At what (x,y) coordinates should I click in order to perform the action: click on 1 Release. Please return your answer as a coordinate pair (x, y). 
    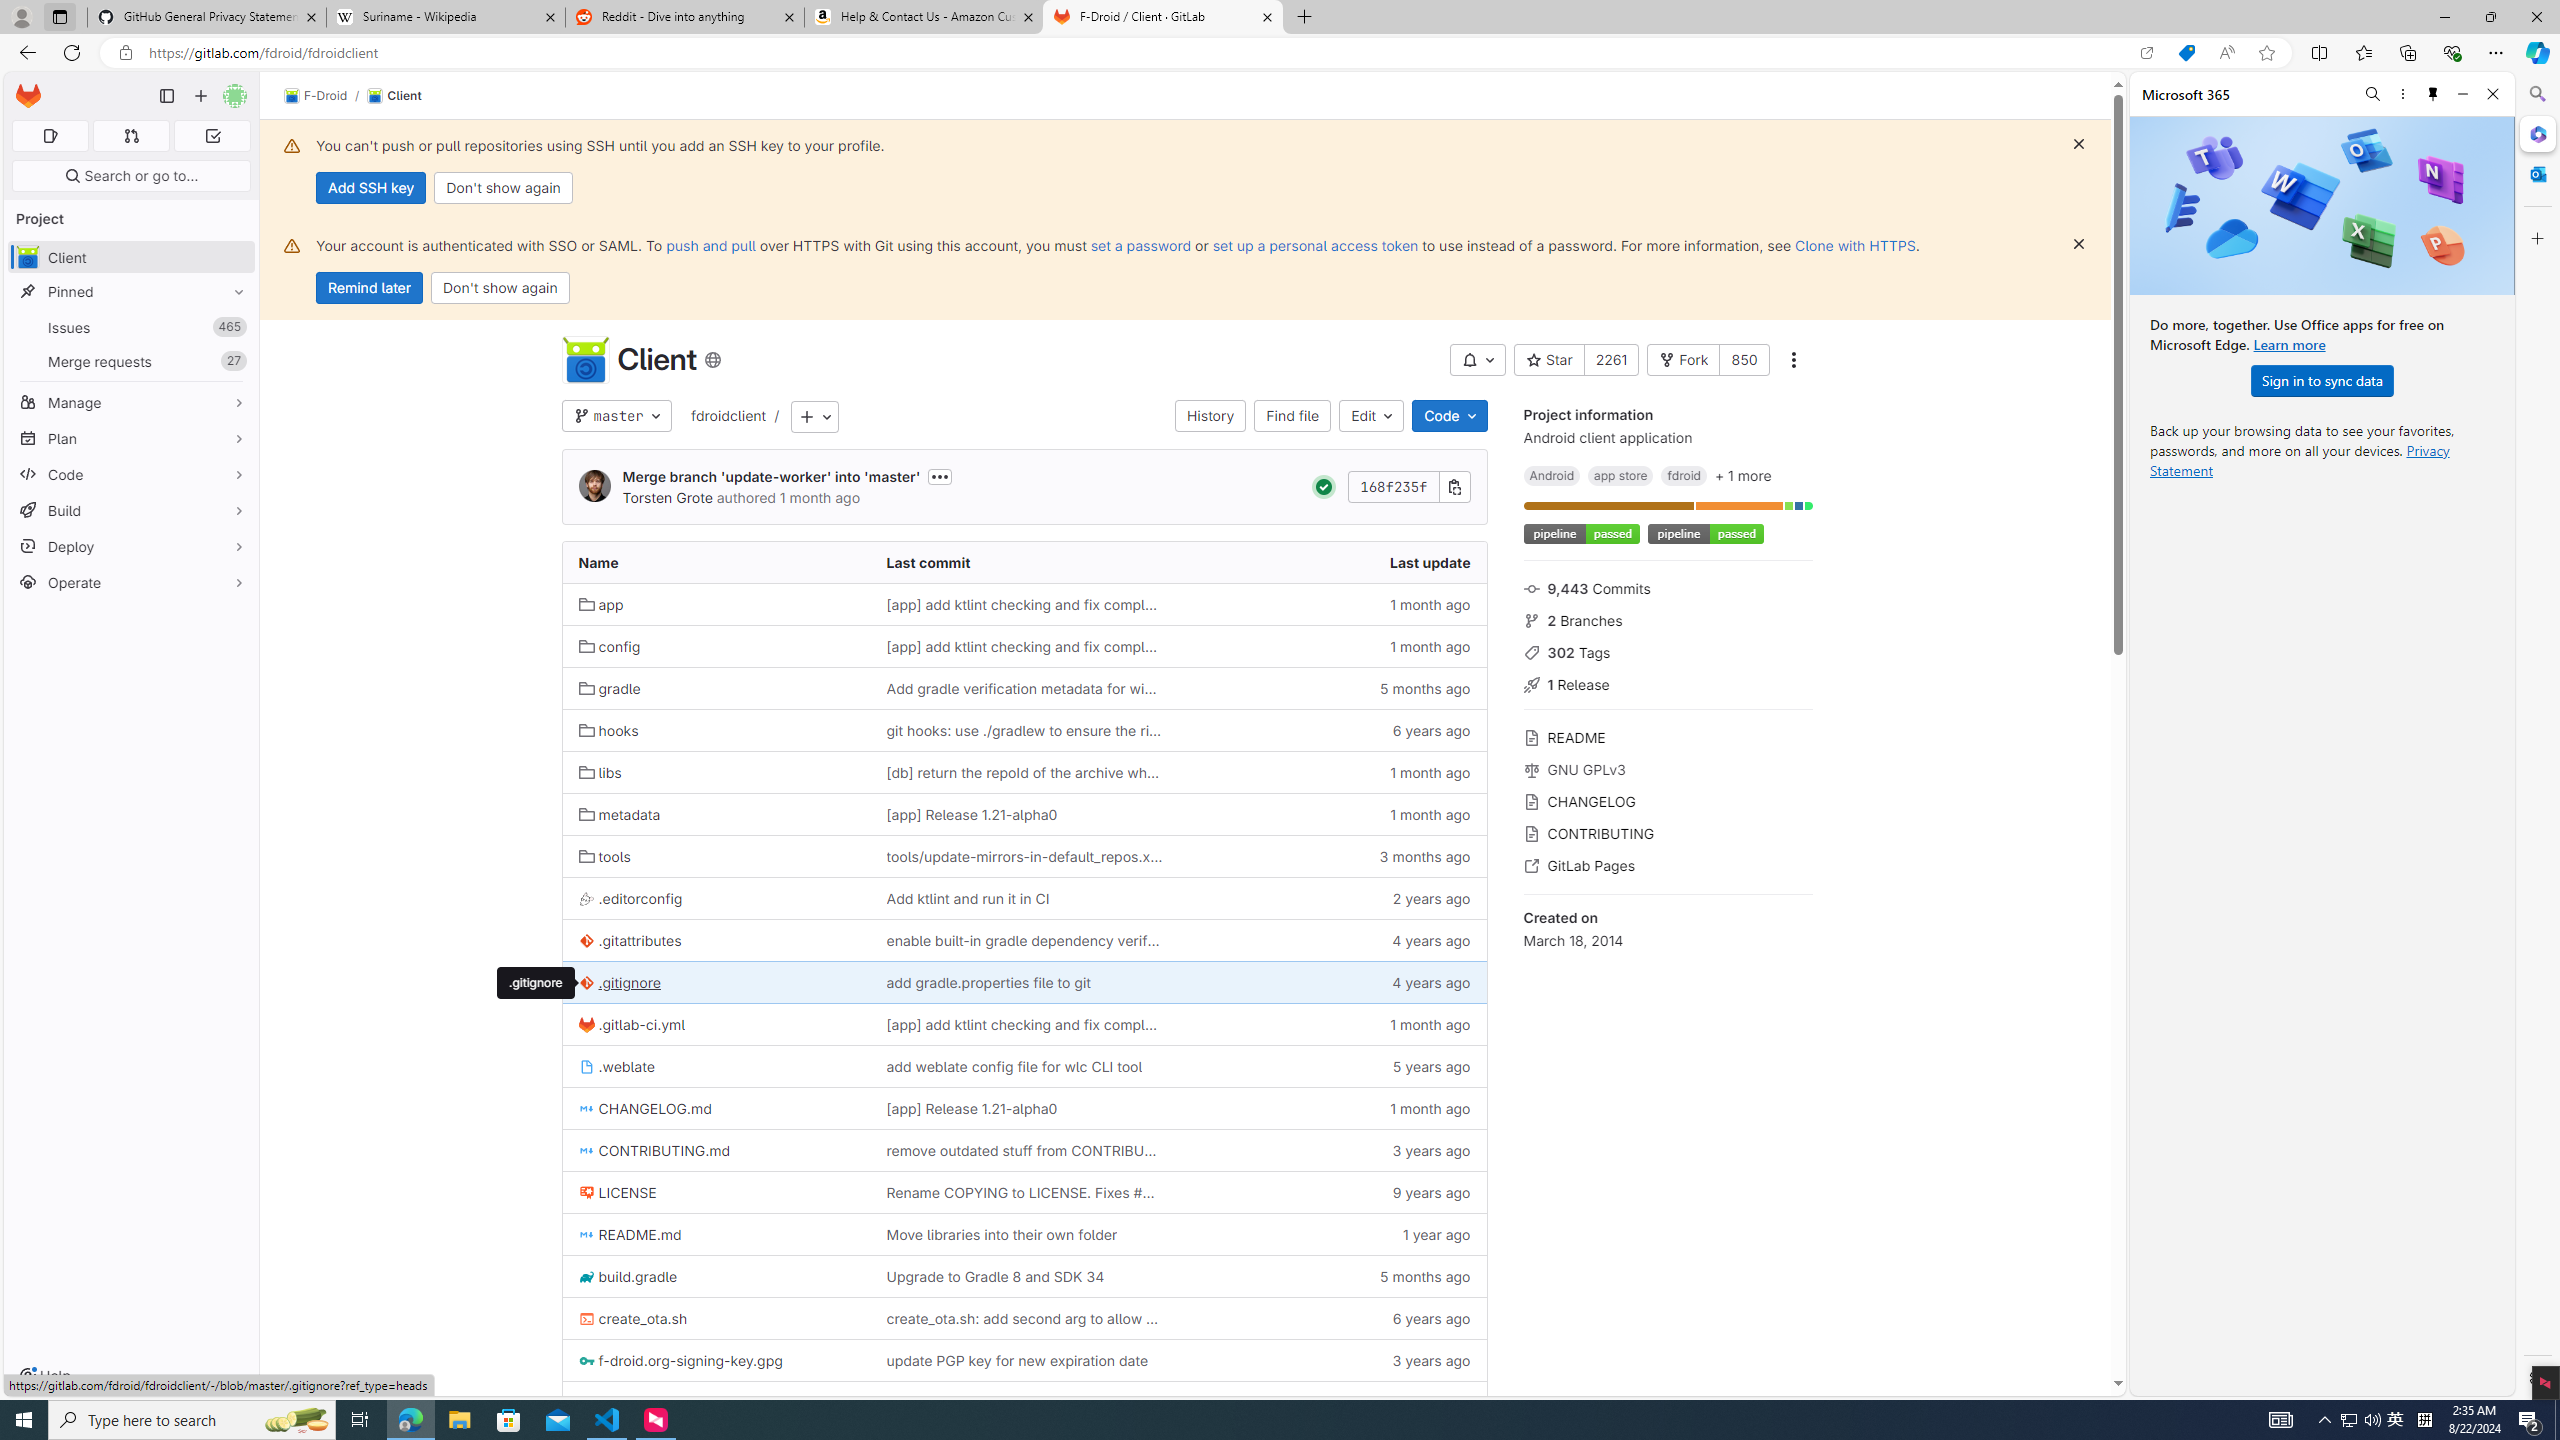
    Looking at the image, I should click on (1668, 684).